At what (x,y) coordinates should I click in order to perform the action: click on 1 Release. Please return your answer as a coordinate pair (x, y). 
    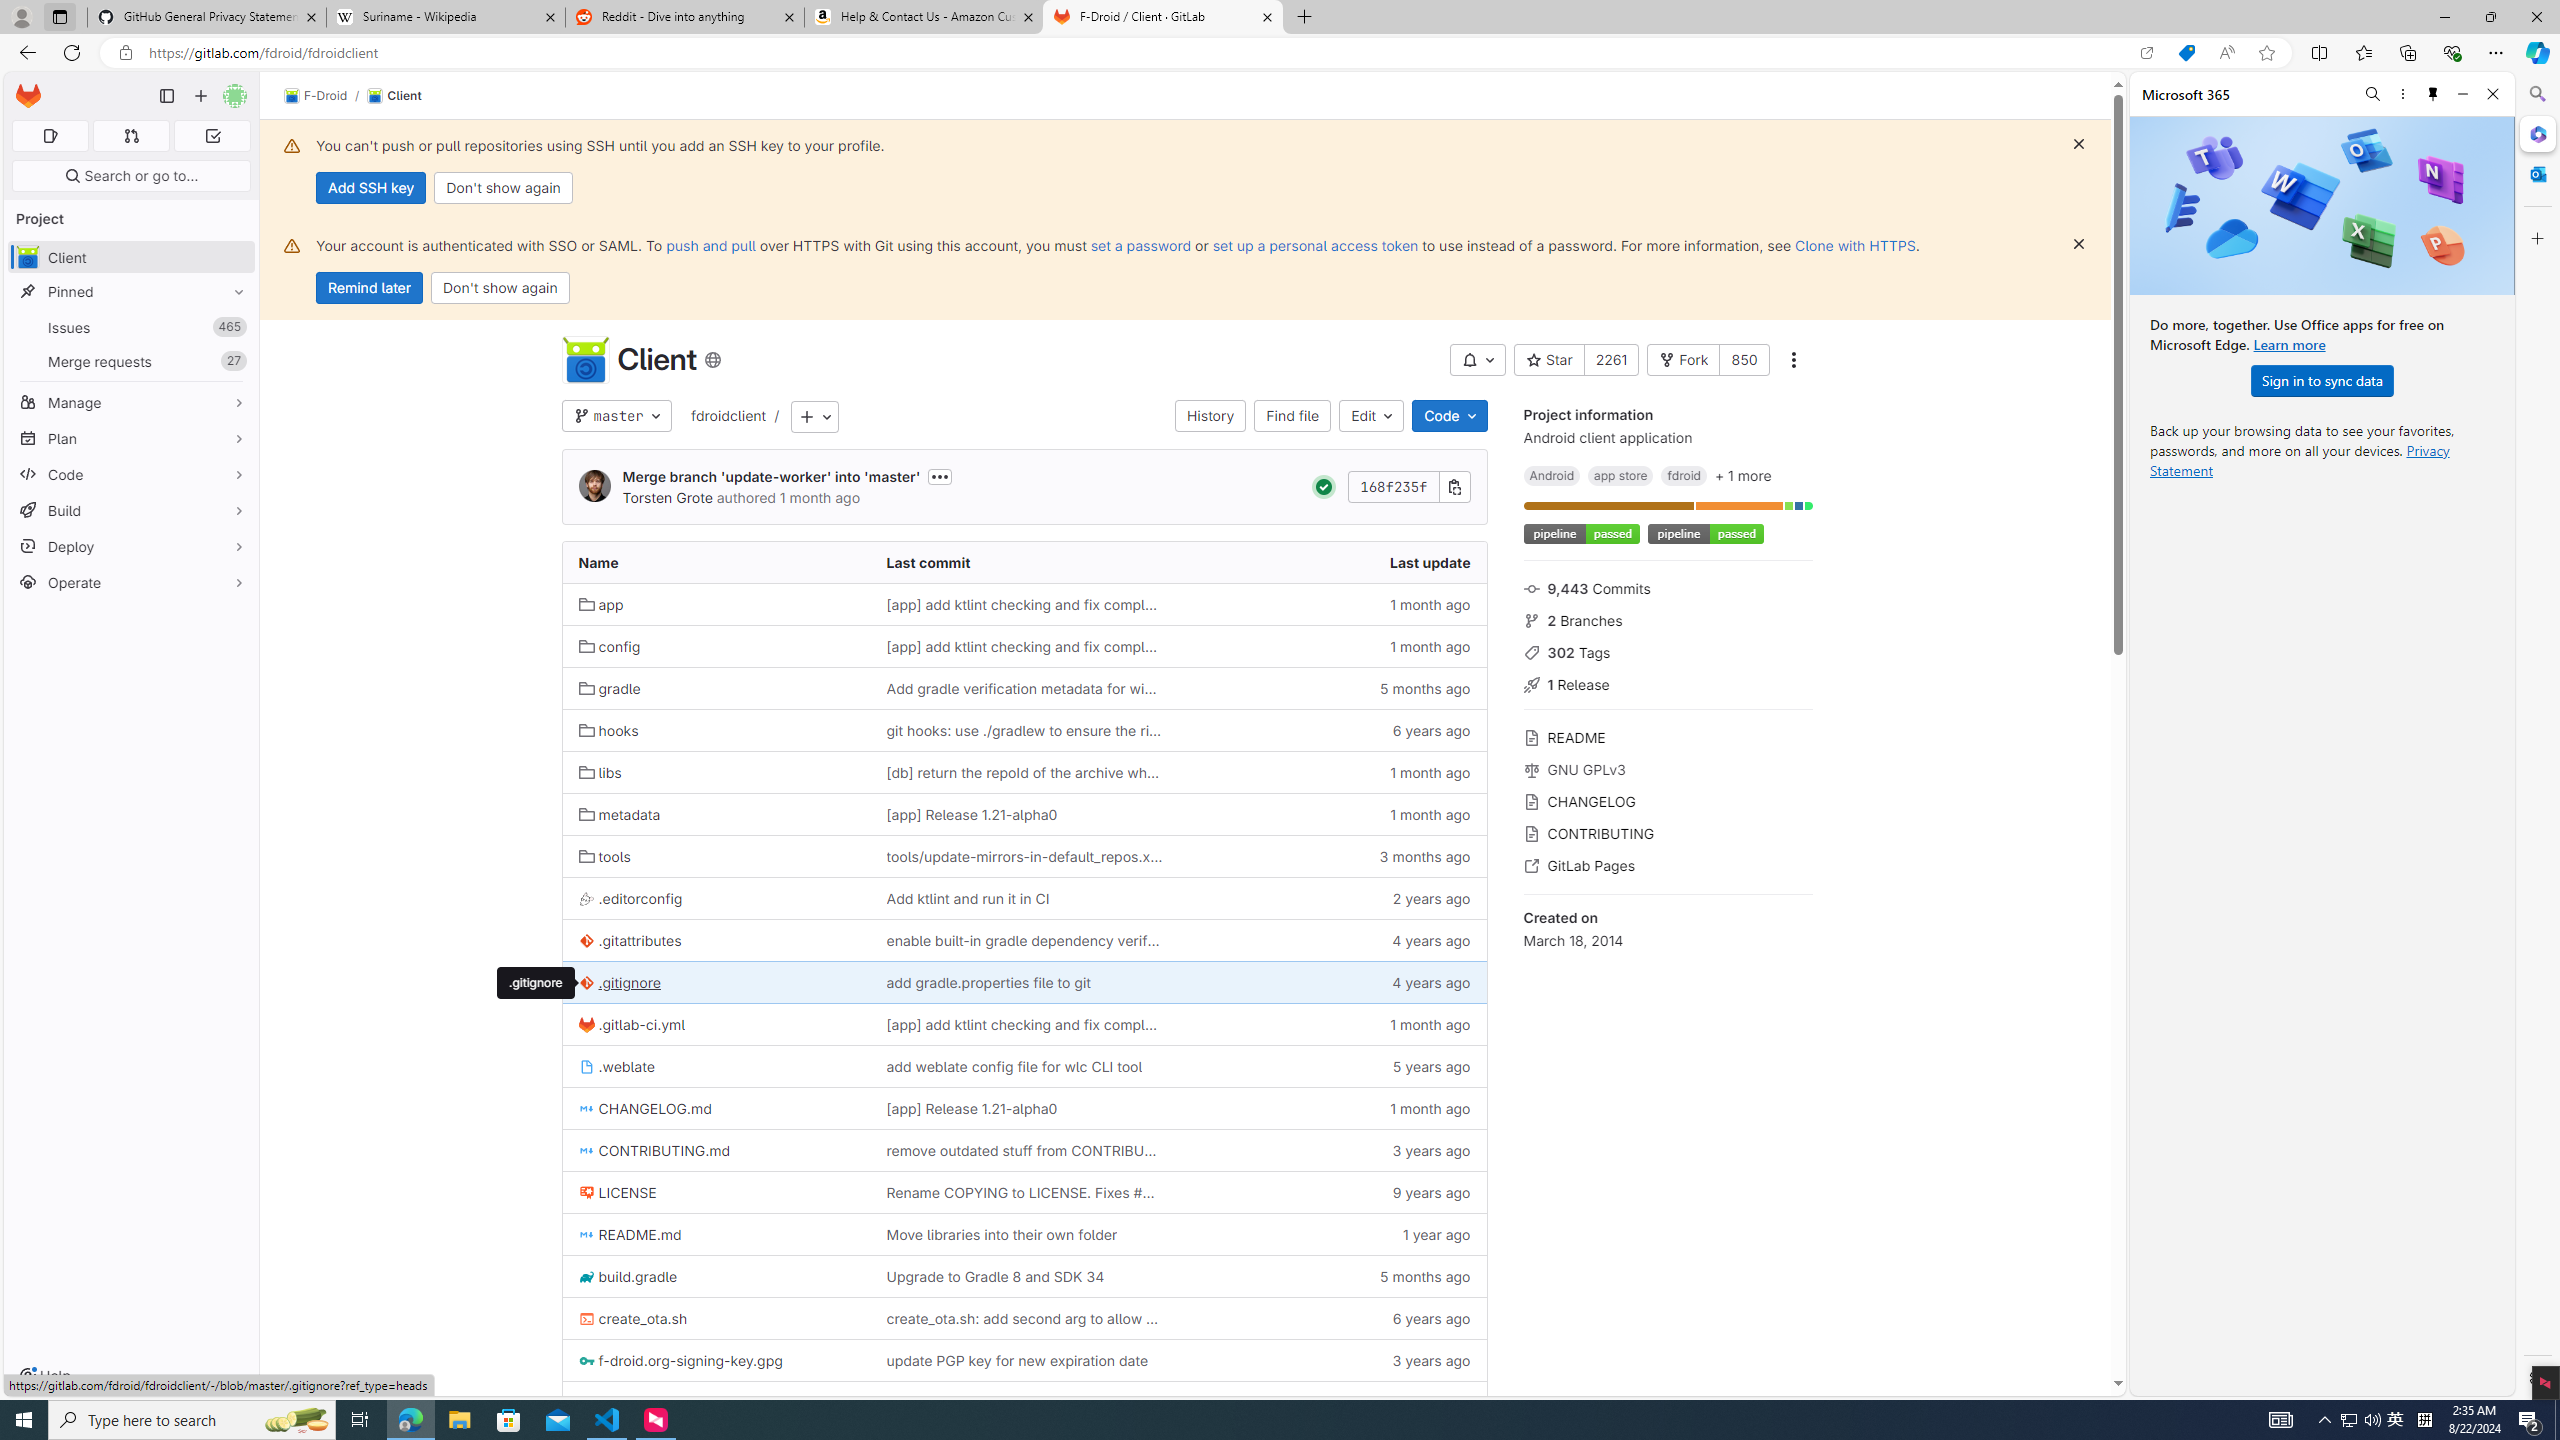
    Looking at the image, I should click on (1668, 684).